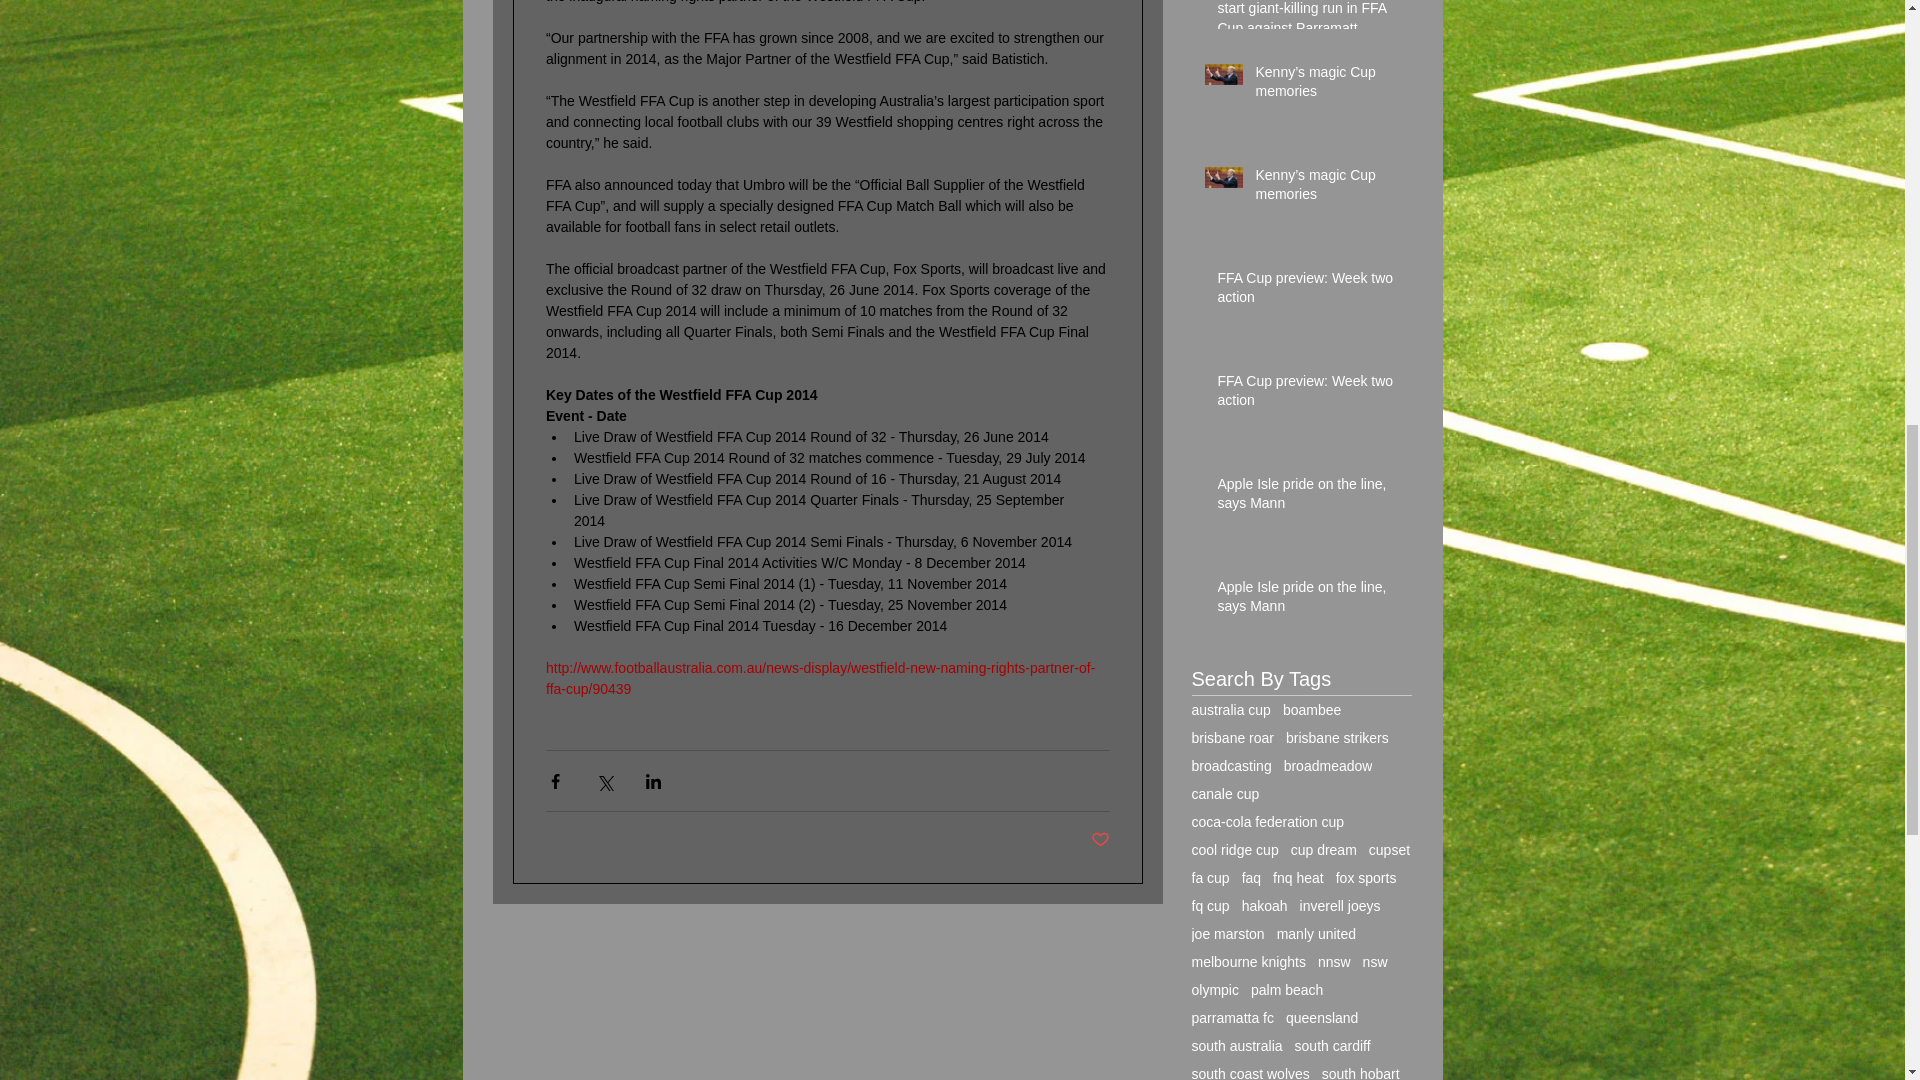 The image size is (1920, 1080). I want to click on cup dream, so click(1324, 850).